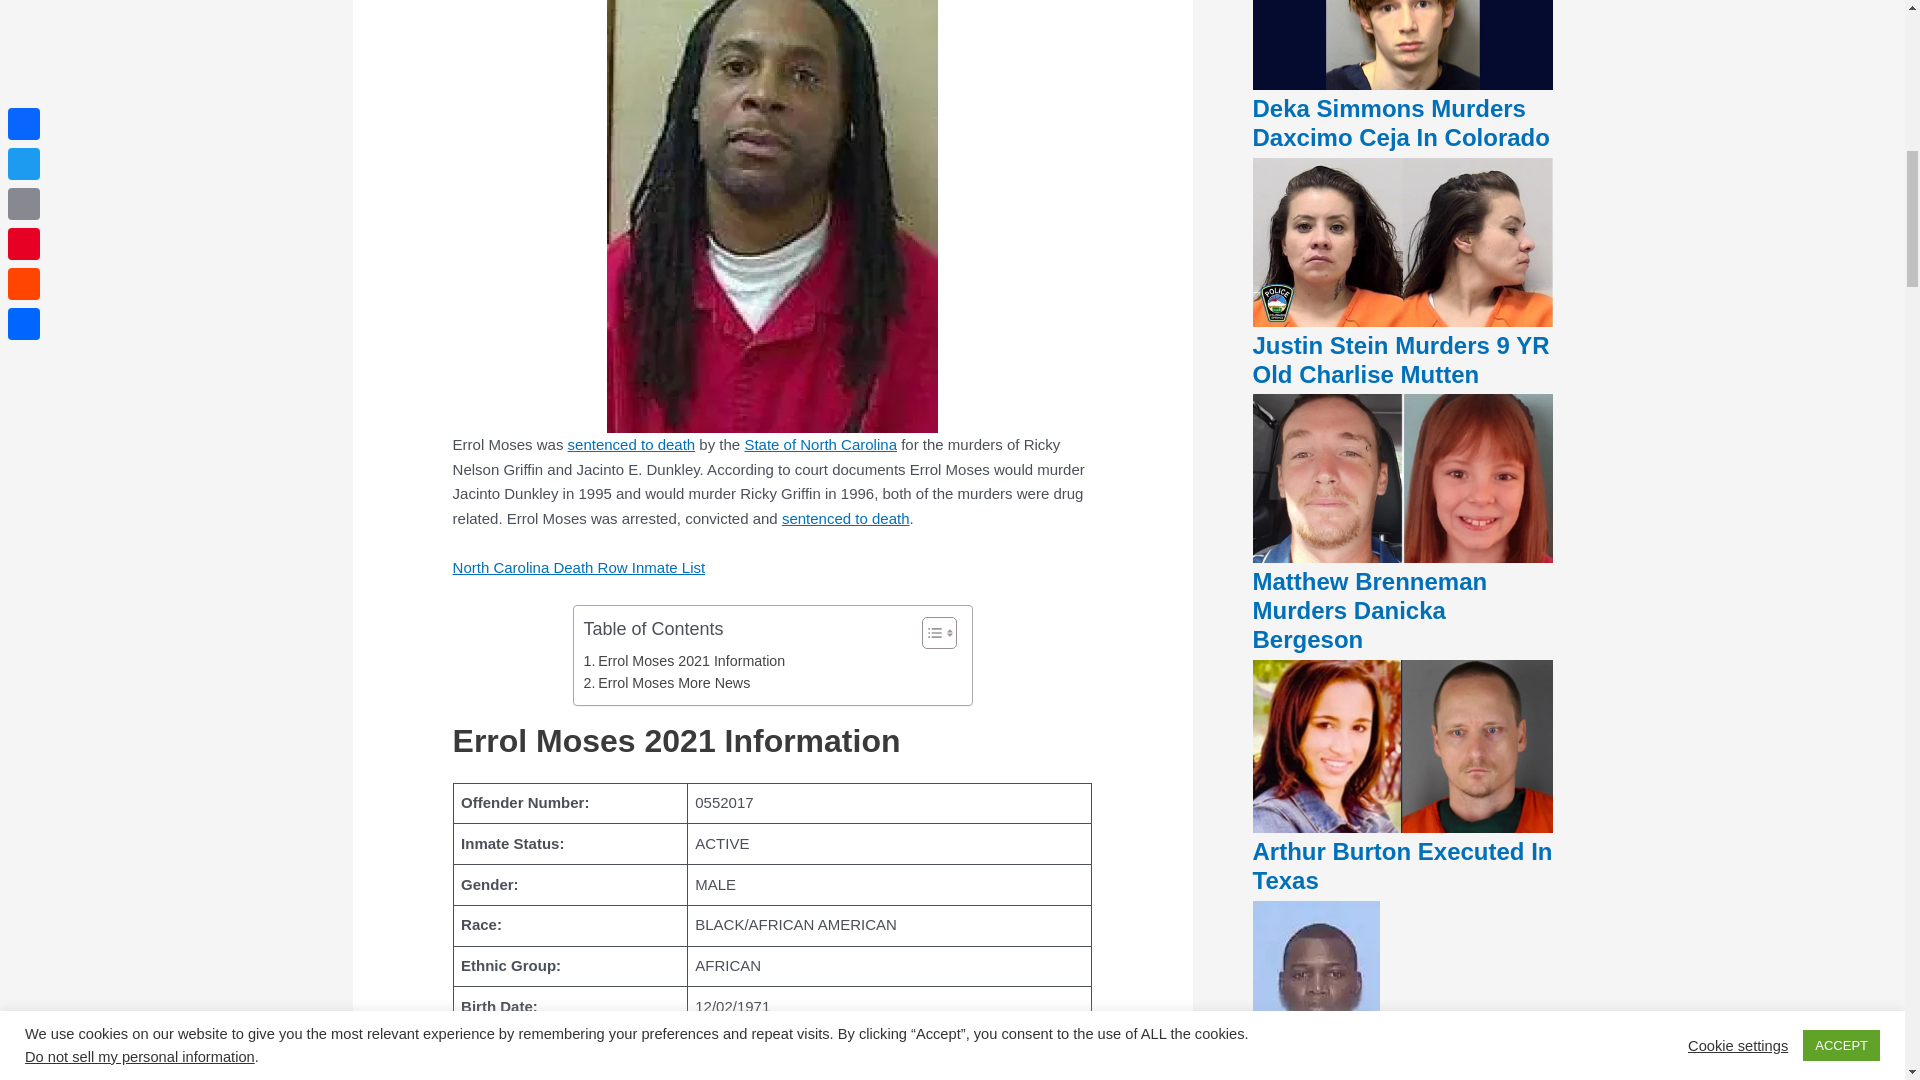 The image size is (1920, 1080). I want to click on Sentenced to death, so click(632, 444).